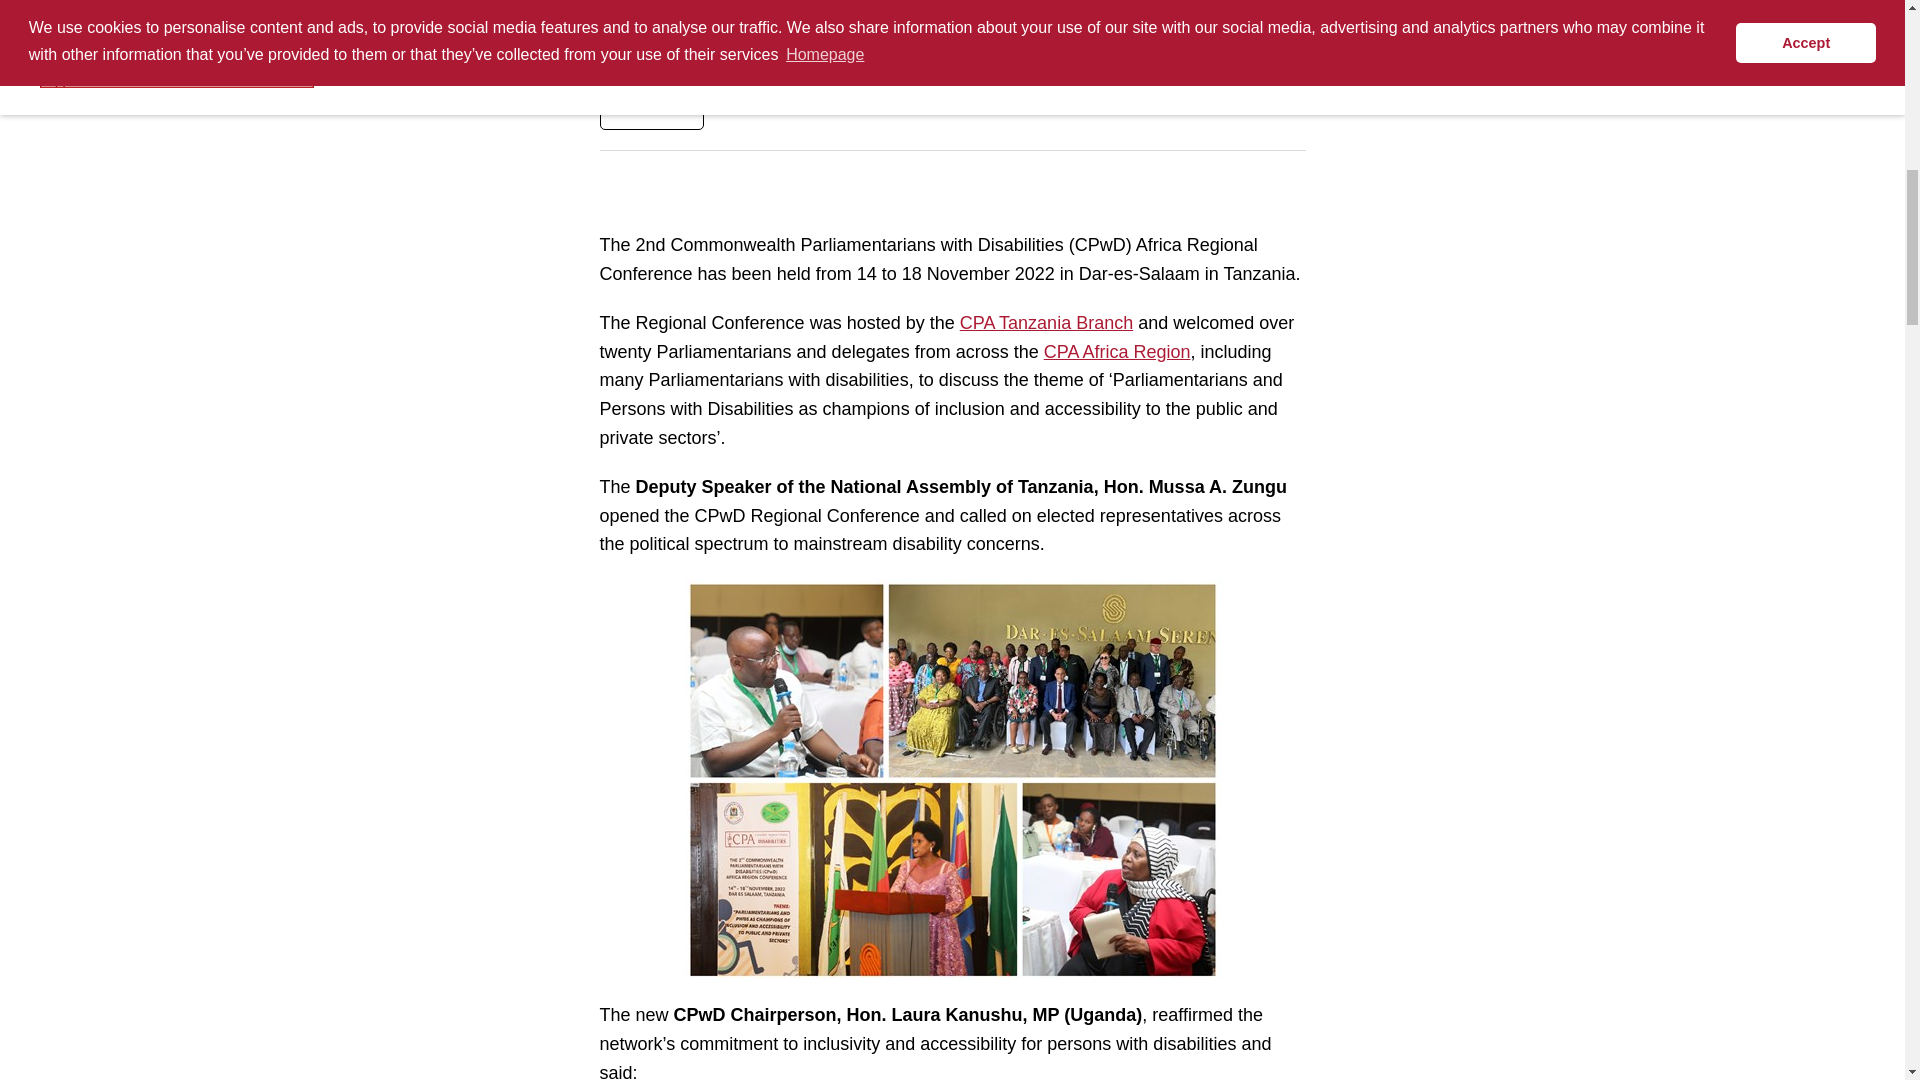  Describe the element at coordinates (1117, 352) in the screenshot. I see `Africa Region` at that location.